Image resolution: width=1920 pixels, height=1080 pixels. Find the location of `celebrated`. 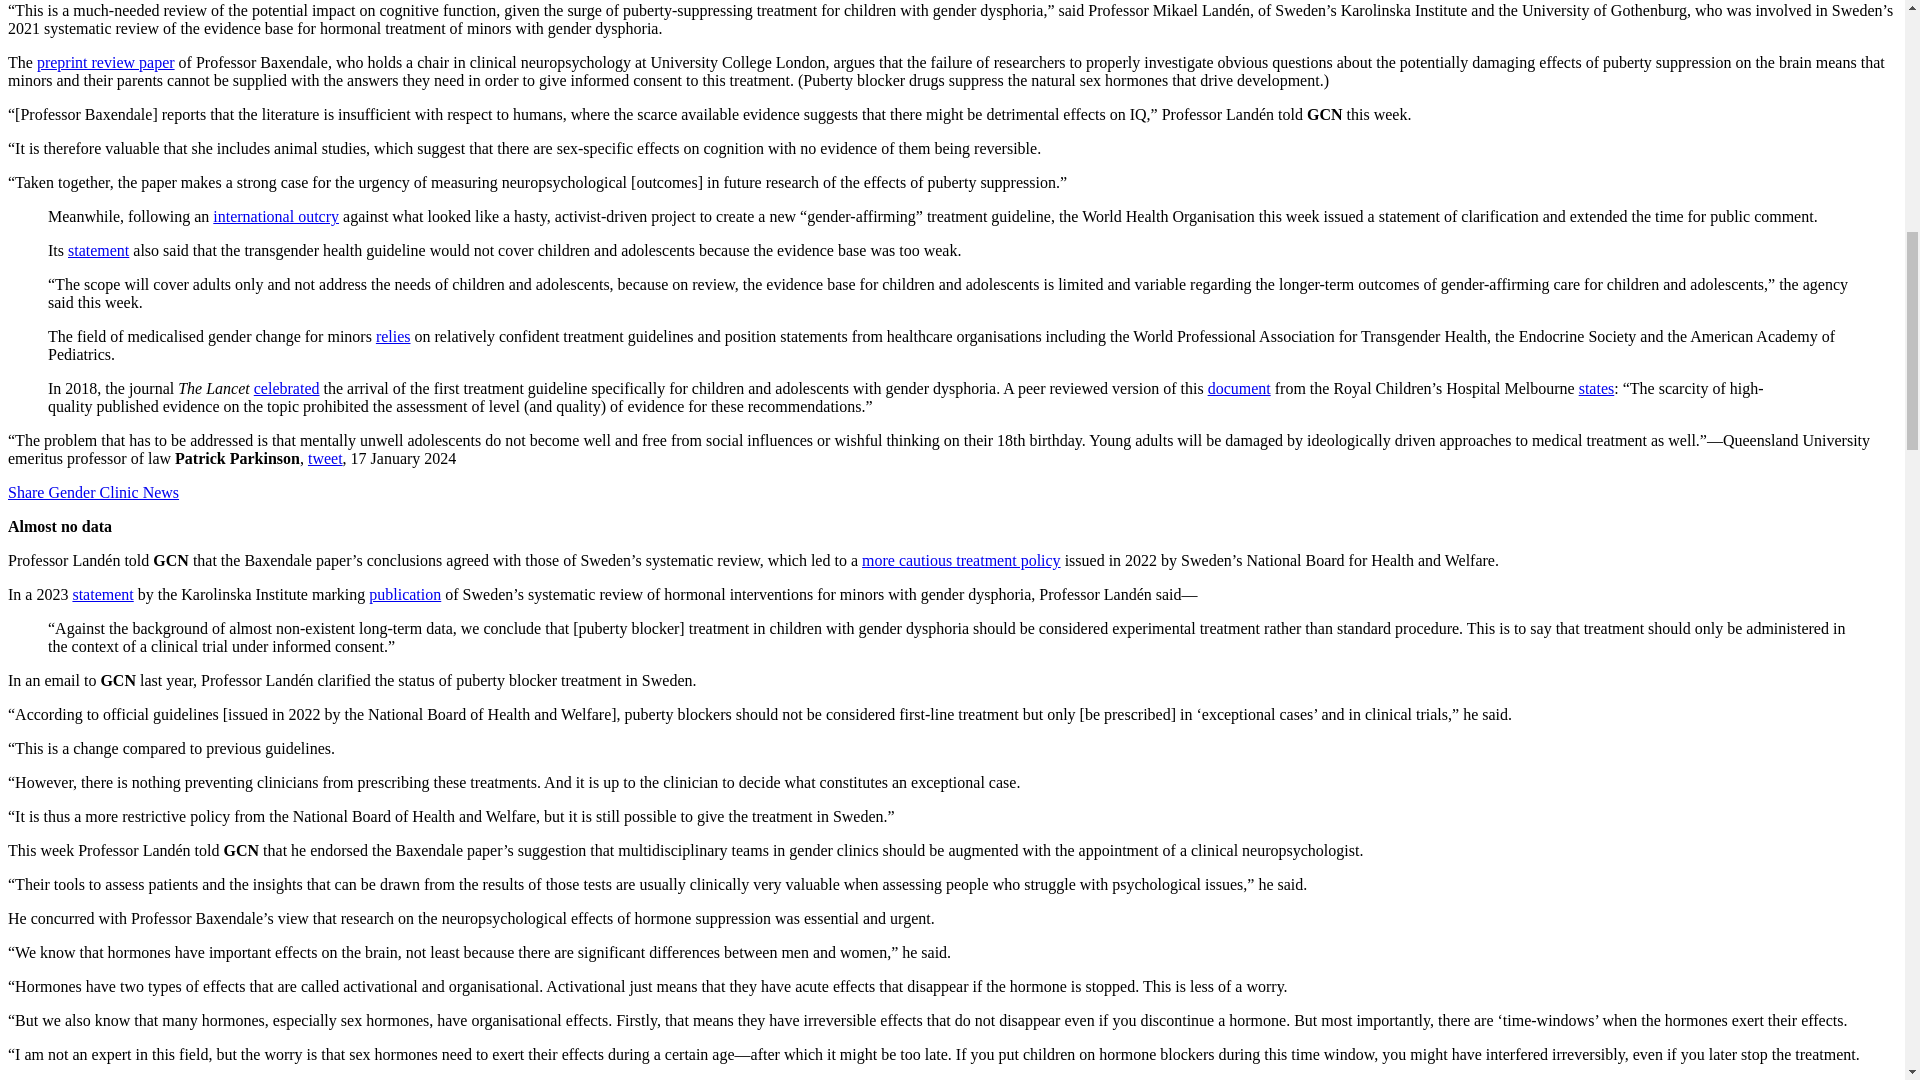

celebrated is located at coordinates (286, 388).